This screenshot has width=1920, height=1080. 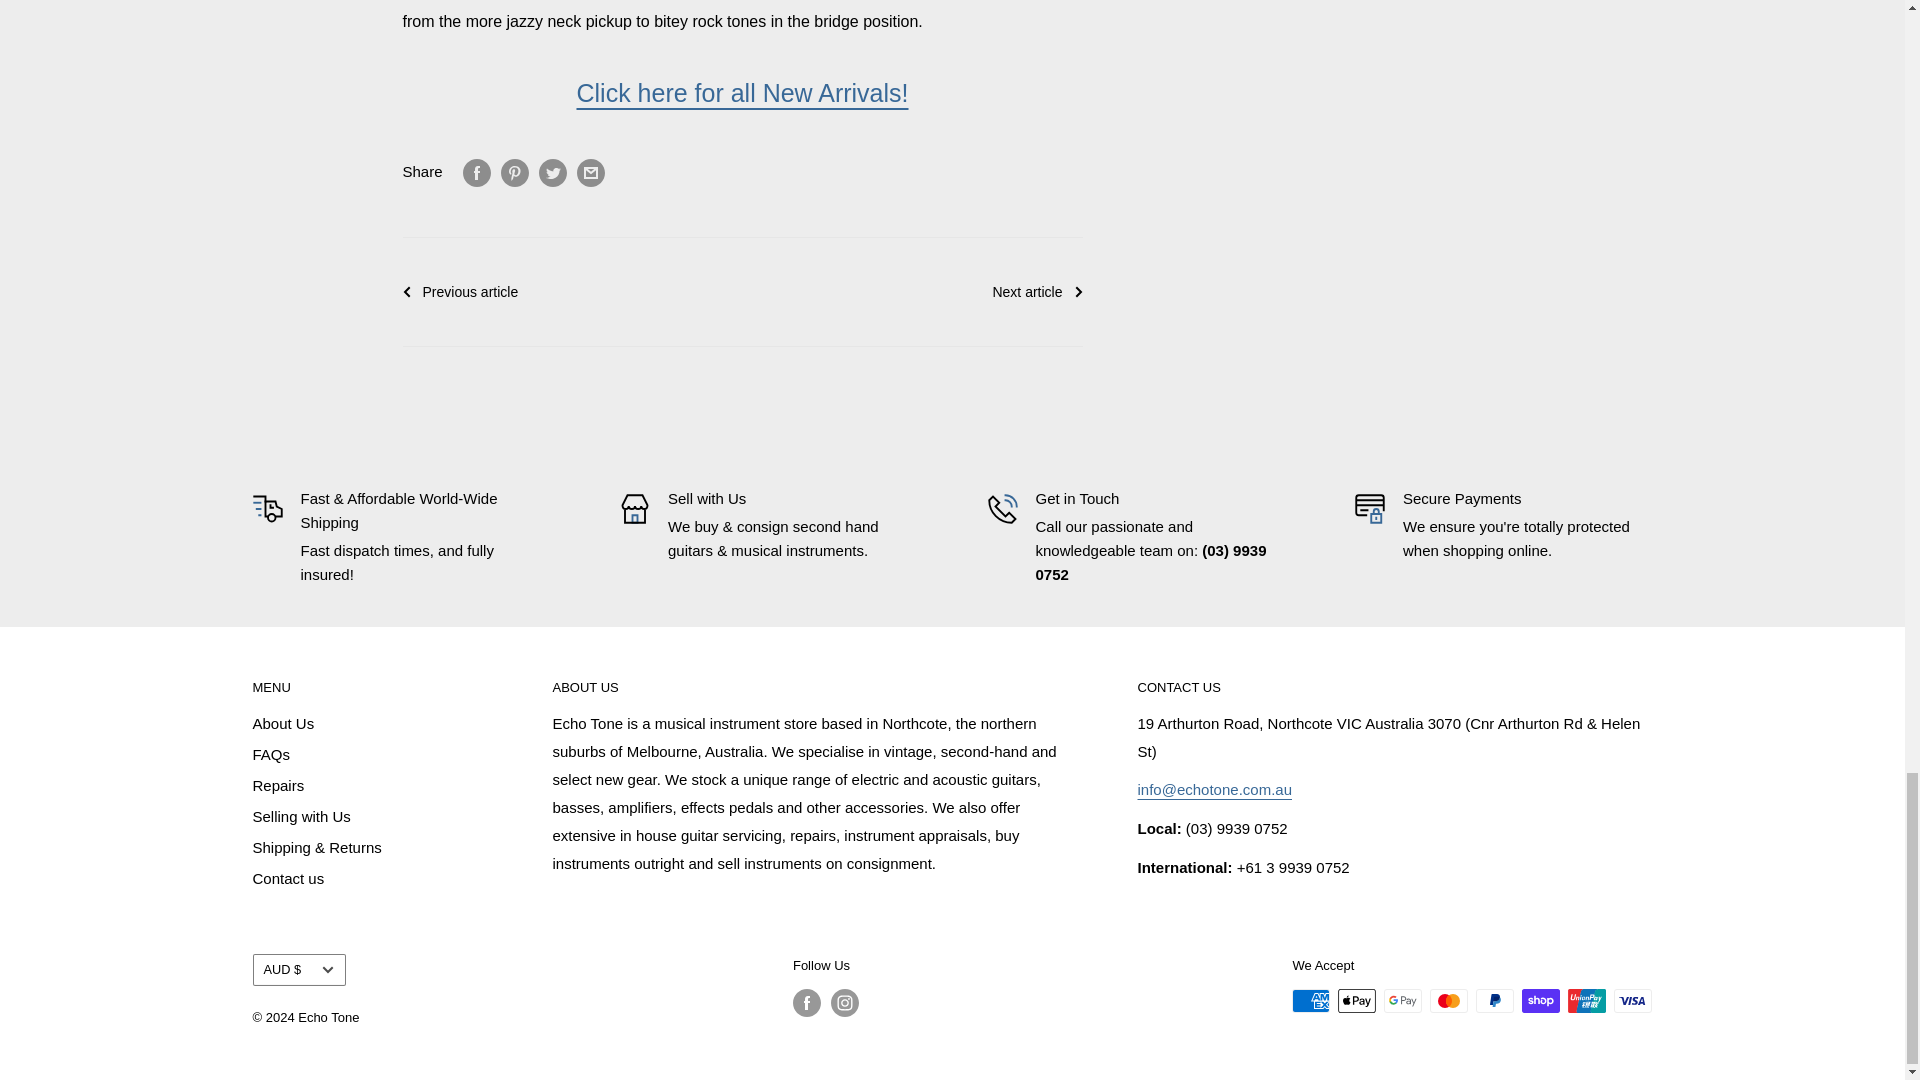 What do you see at coordinates (742, 92) in the screenshot?
I see `New Arrivals` at bounding box center [742, 92].